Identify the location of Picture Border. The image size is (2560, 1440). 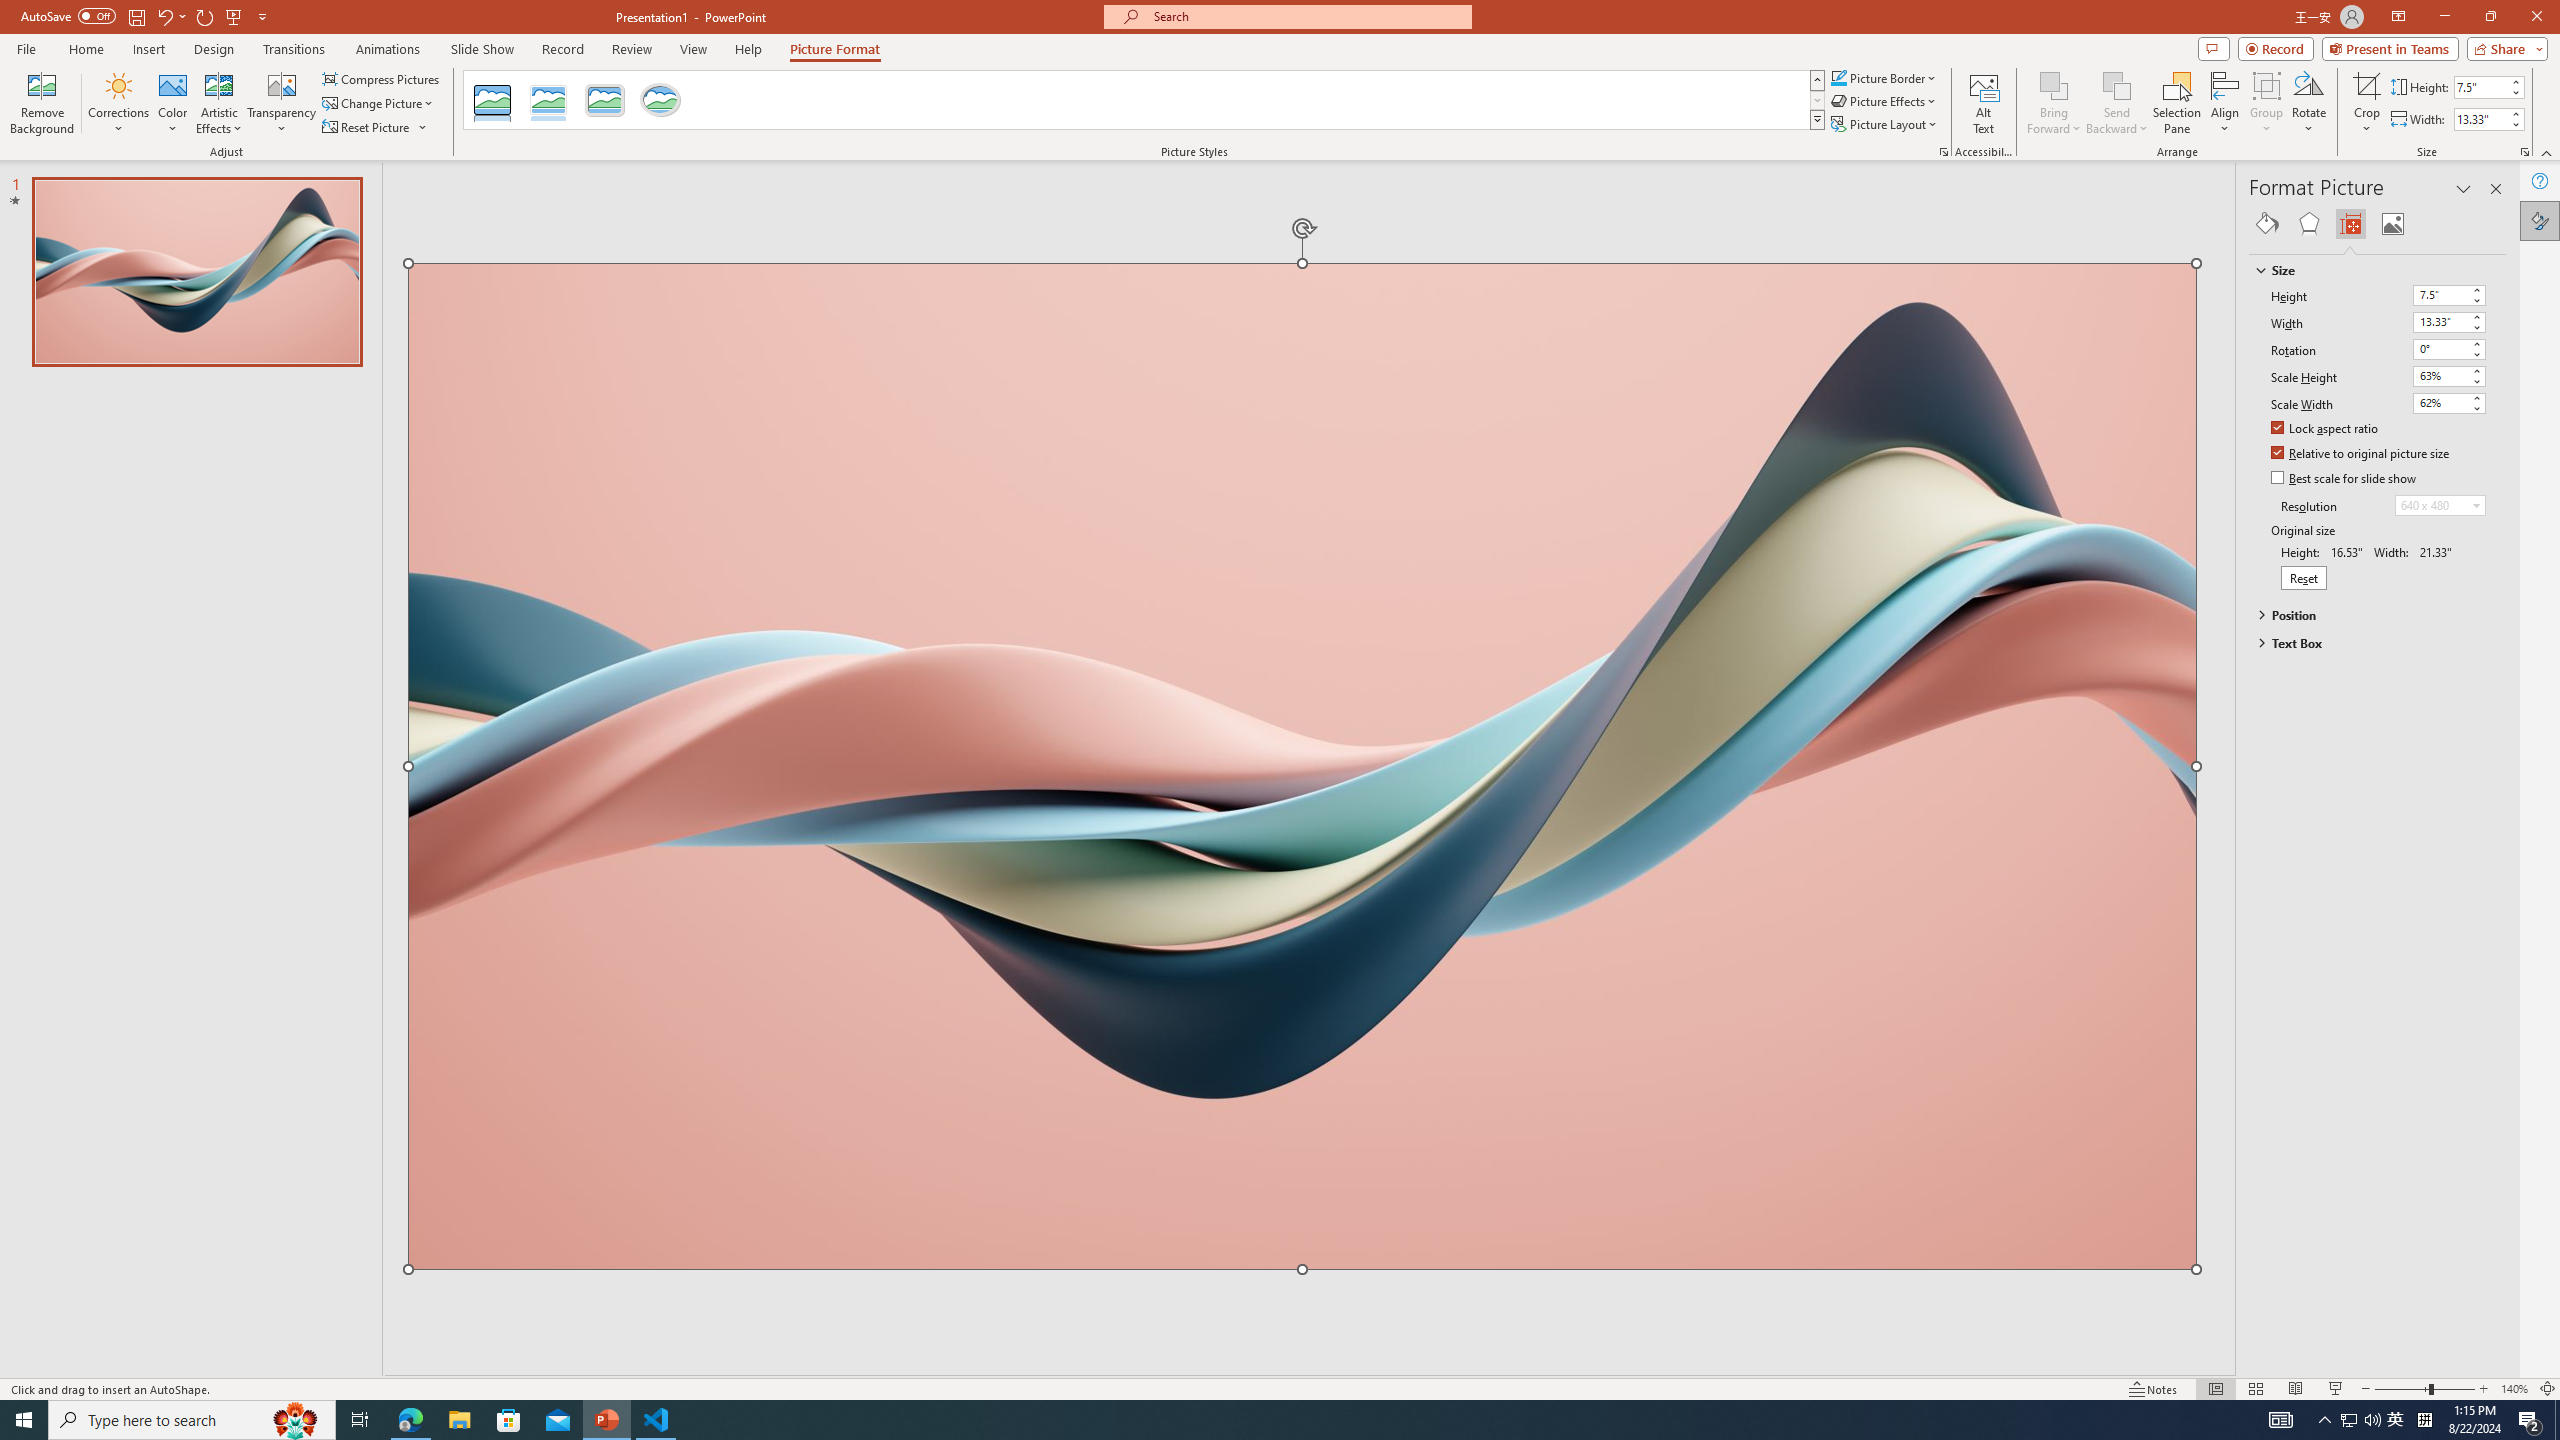
(1884, 78).